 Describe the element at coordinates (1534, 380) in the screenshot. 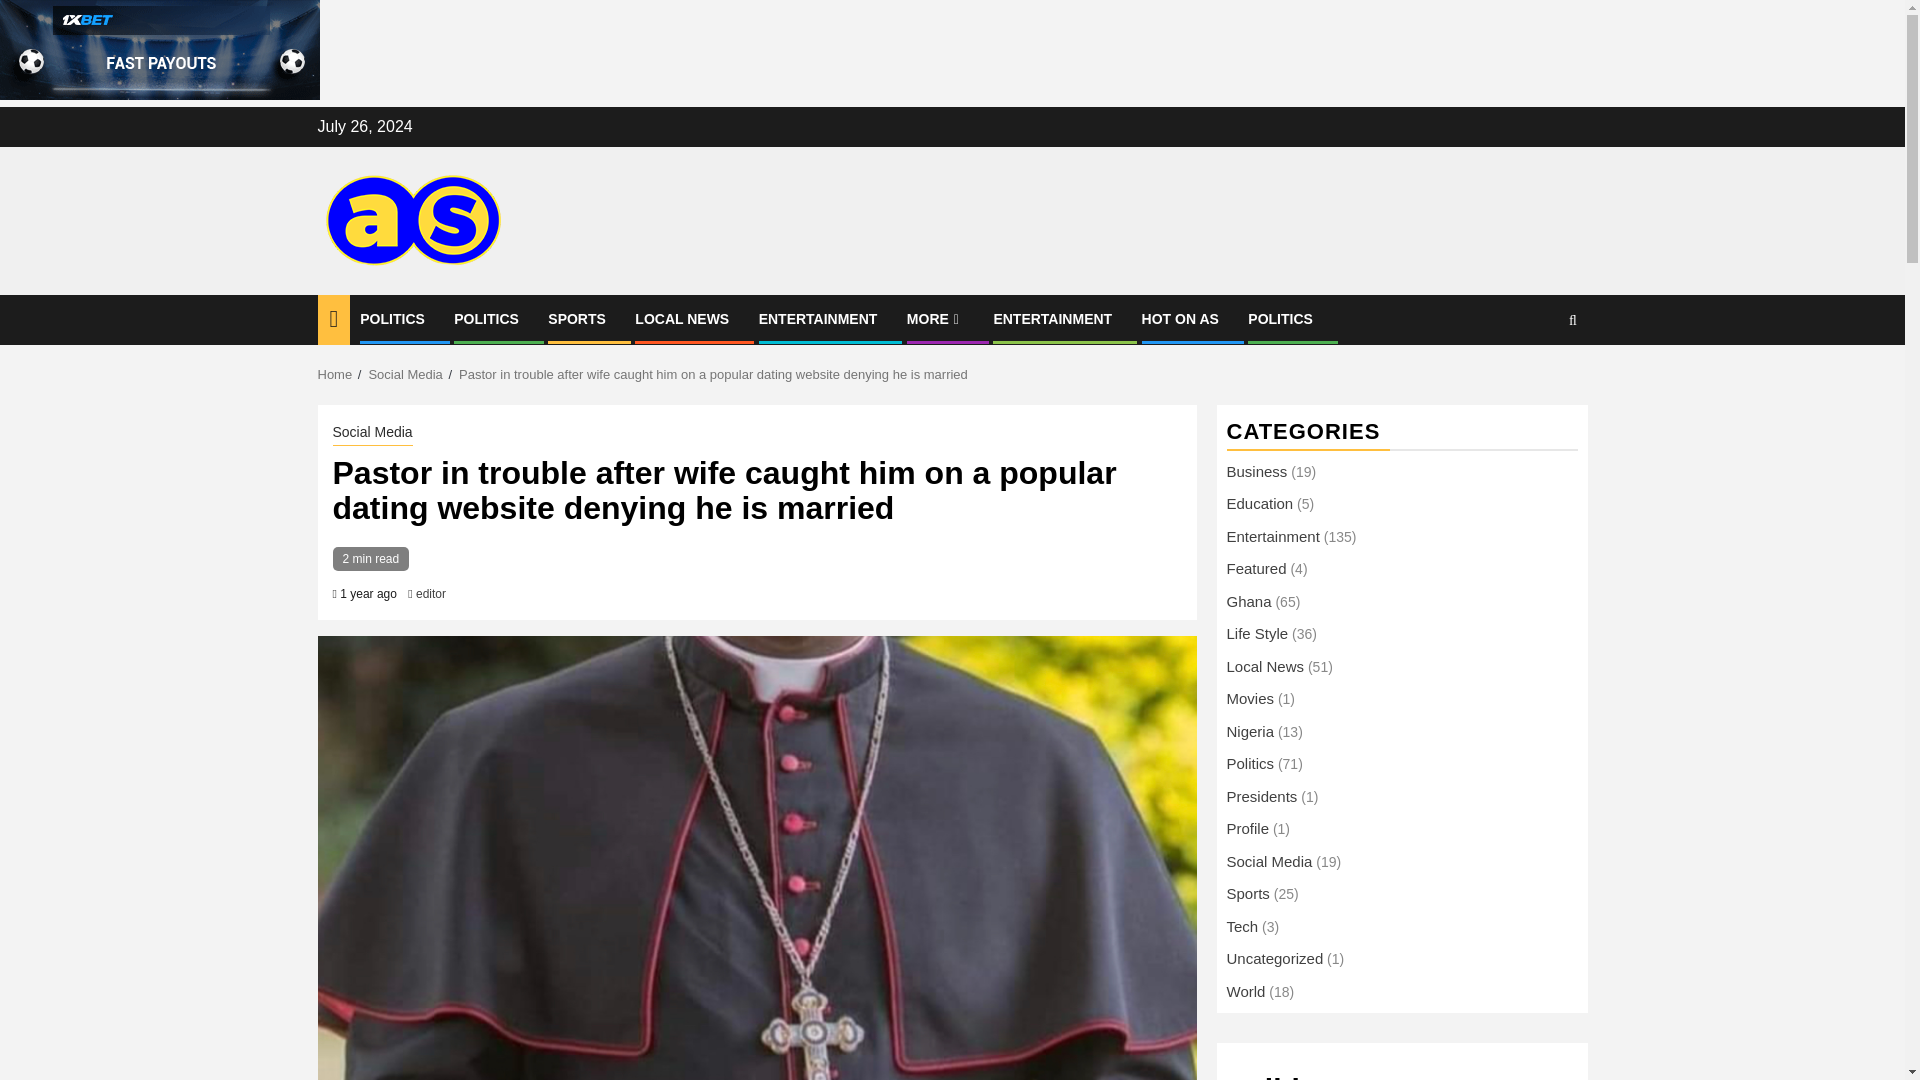

I see `Search` at that location.